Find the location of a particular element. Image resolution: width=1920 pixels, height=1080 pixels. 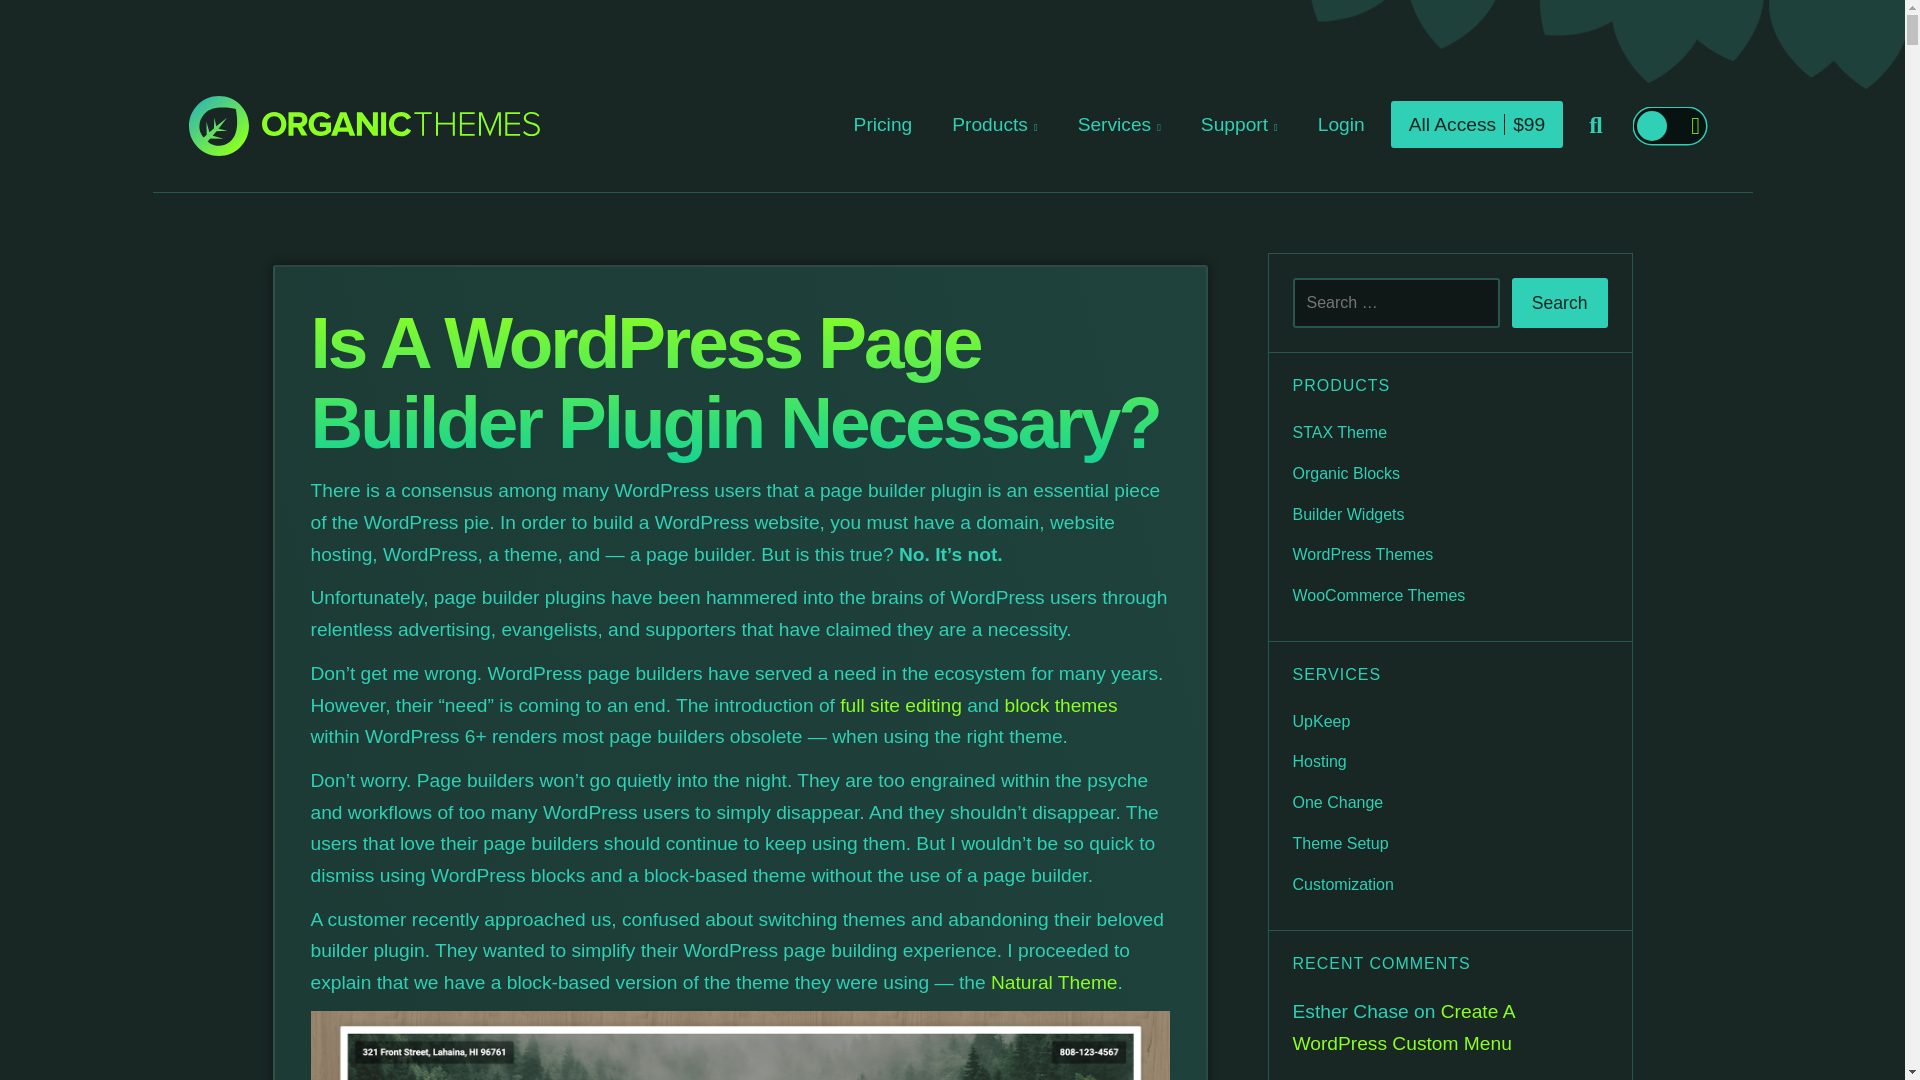

Login is located at coordinates (1340, 124).